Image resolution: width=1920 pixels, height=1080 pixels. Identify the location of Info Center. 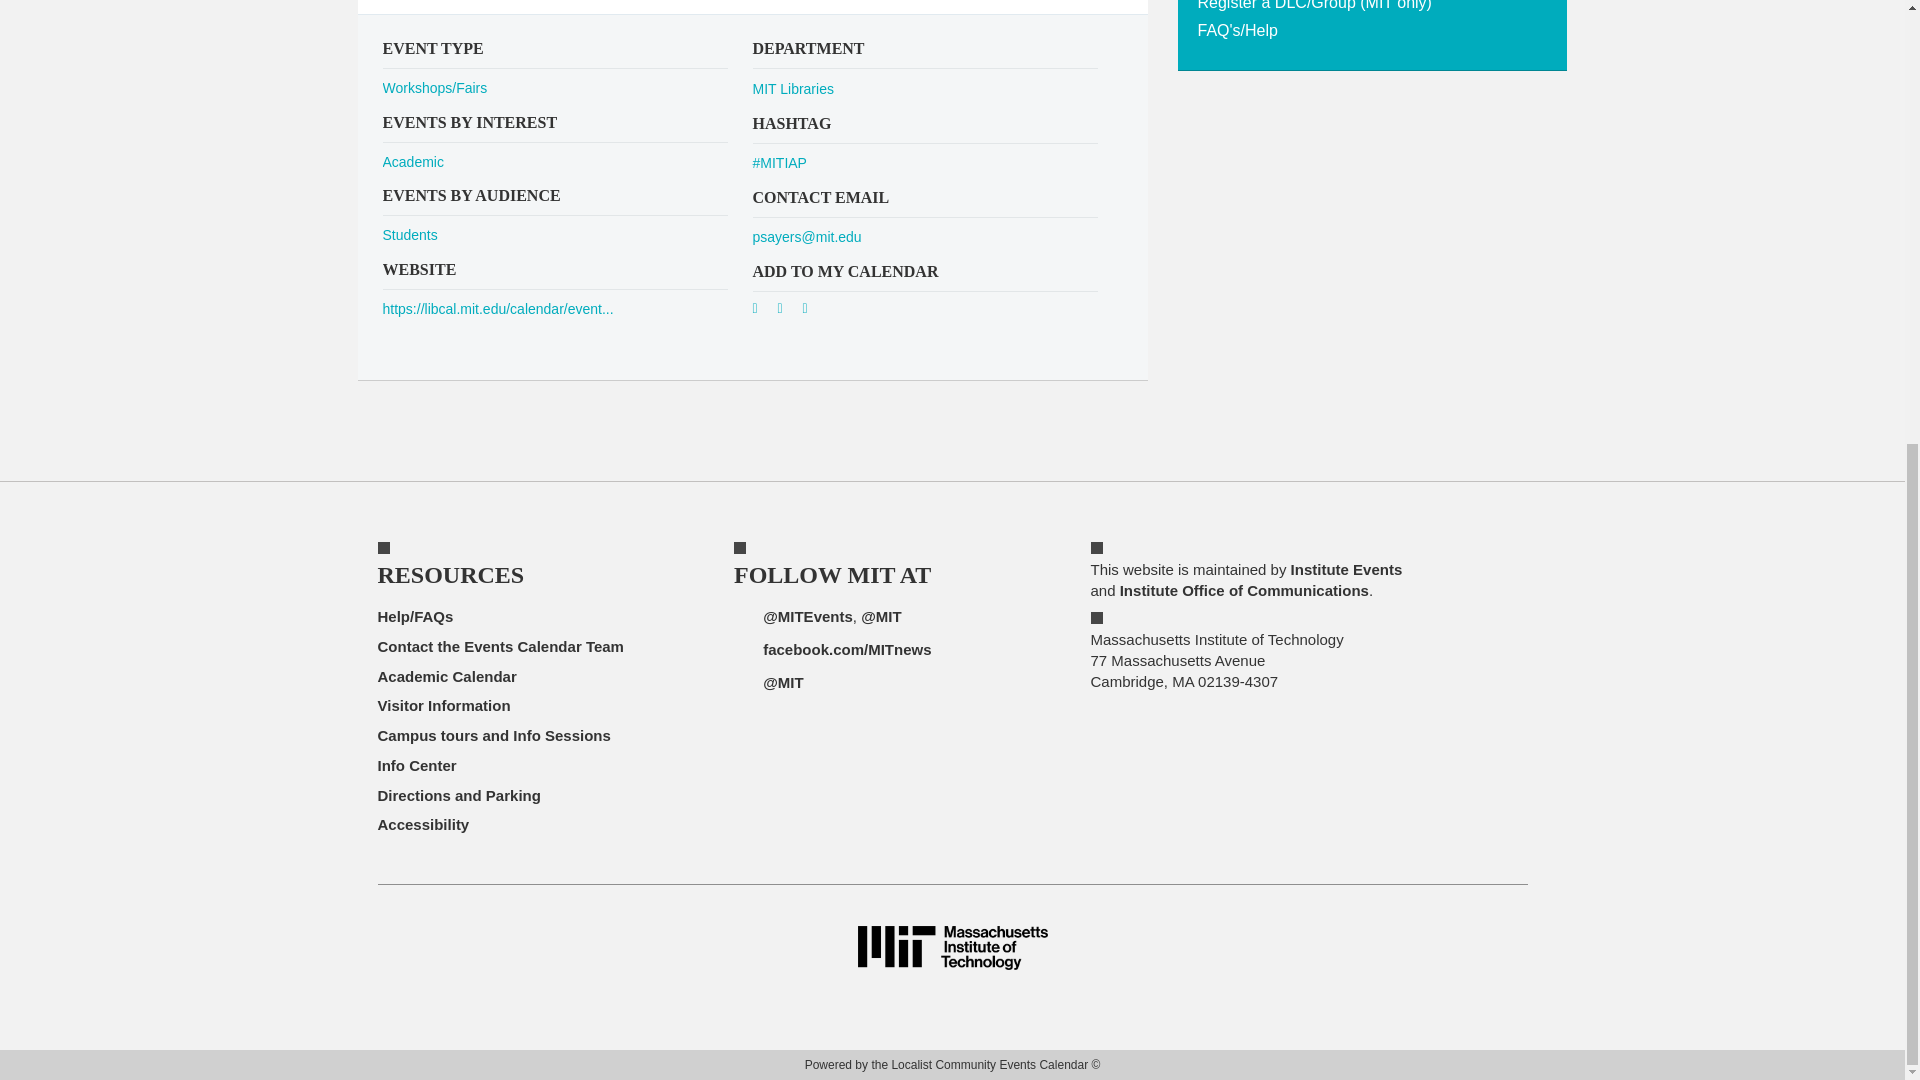
(417, 766).